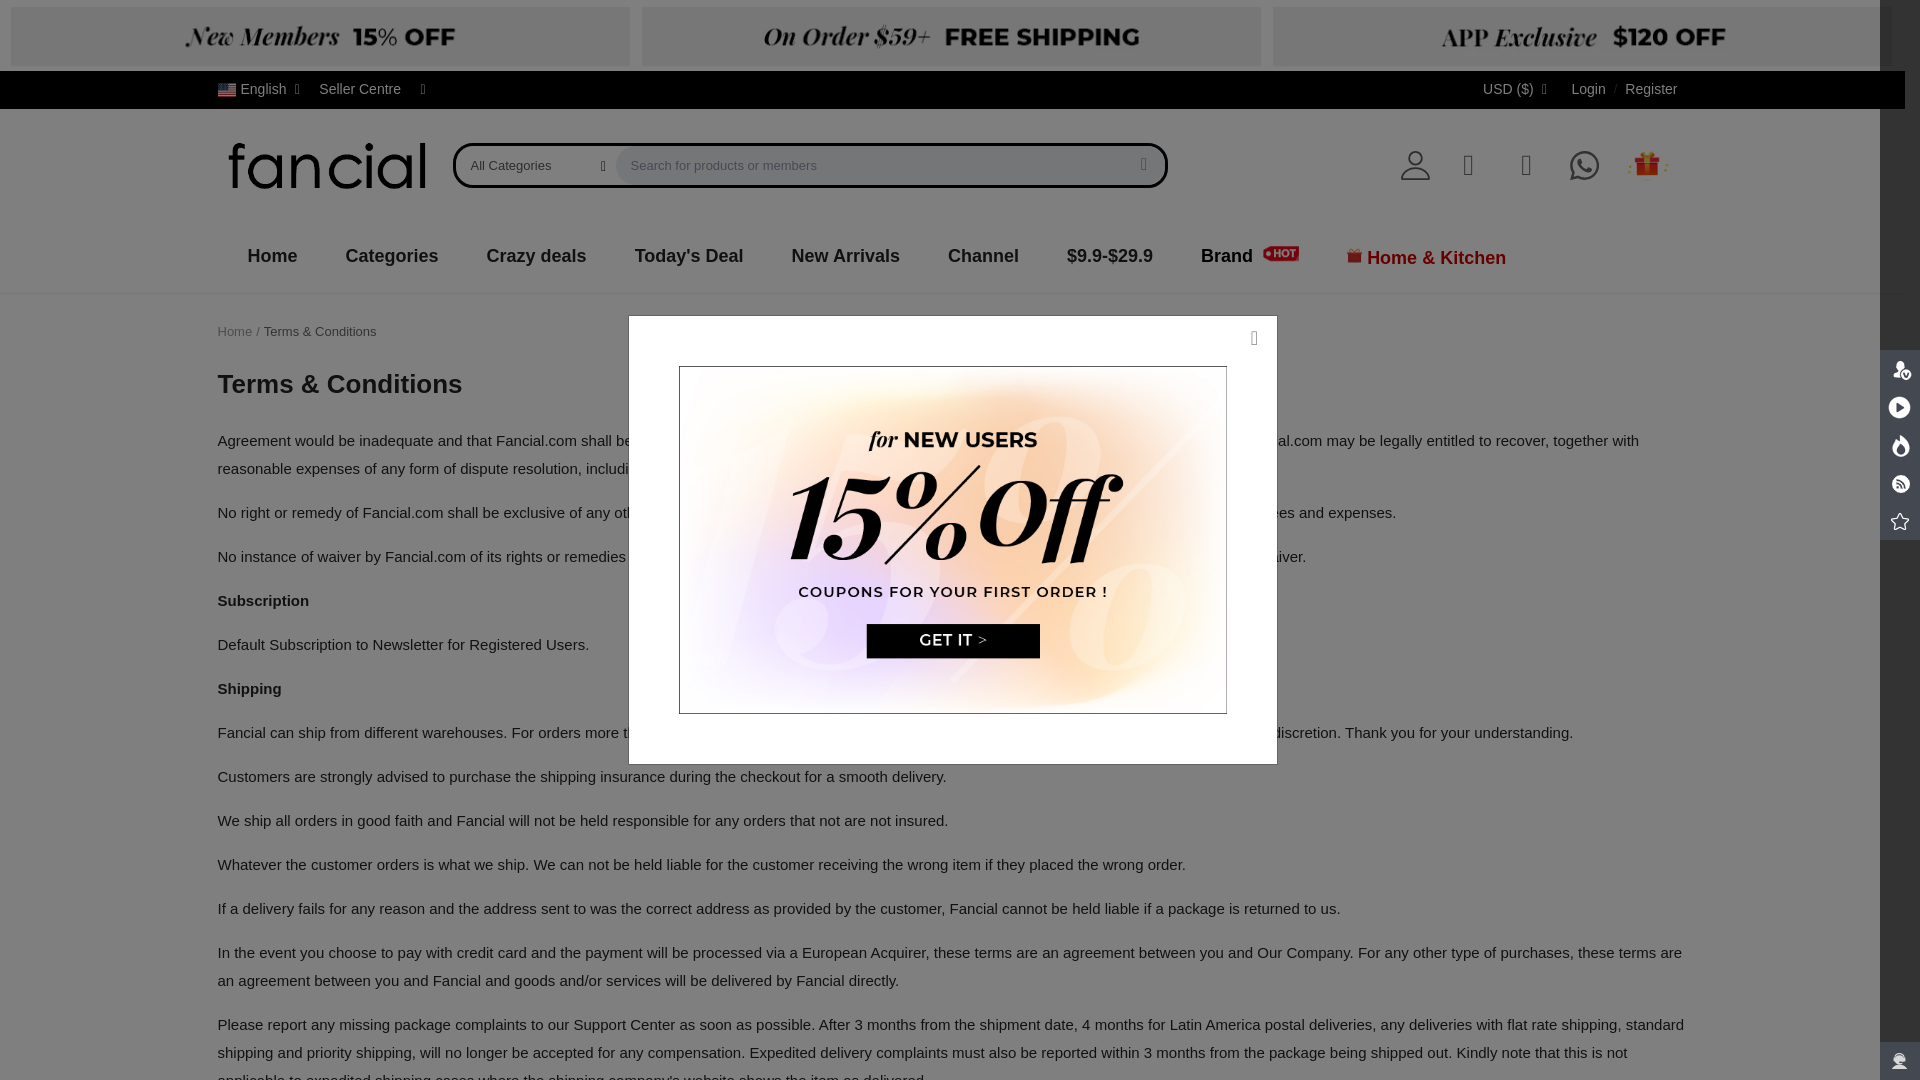  I want to click on Seller Centre, so click(360, 89).